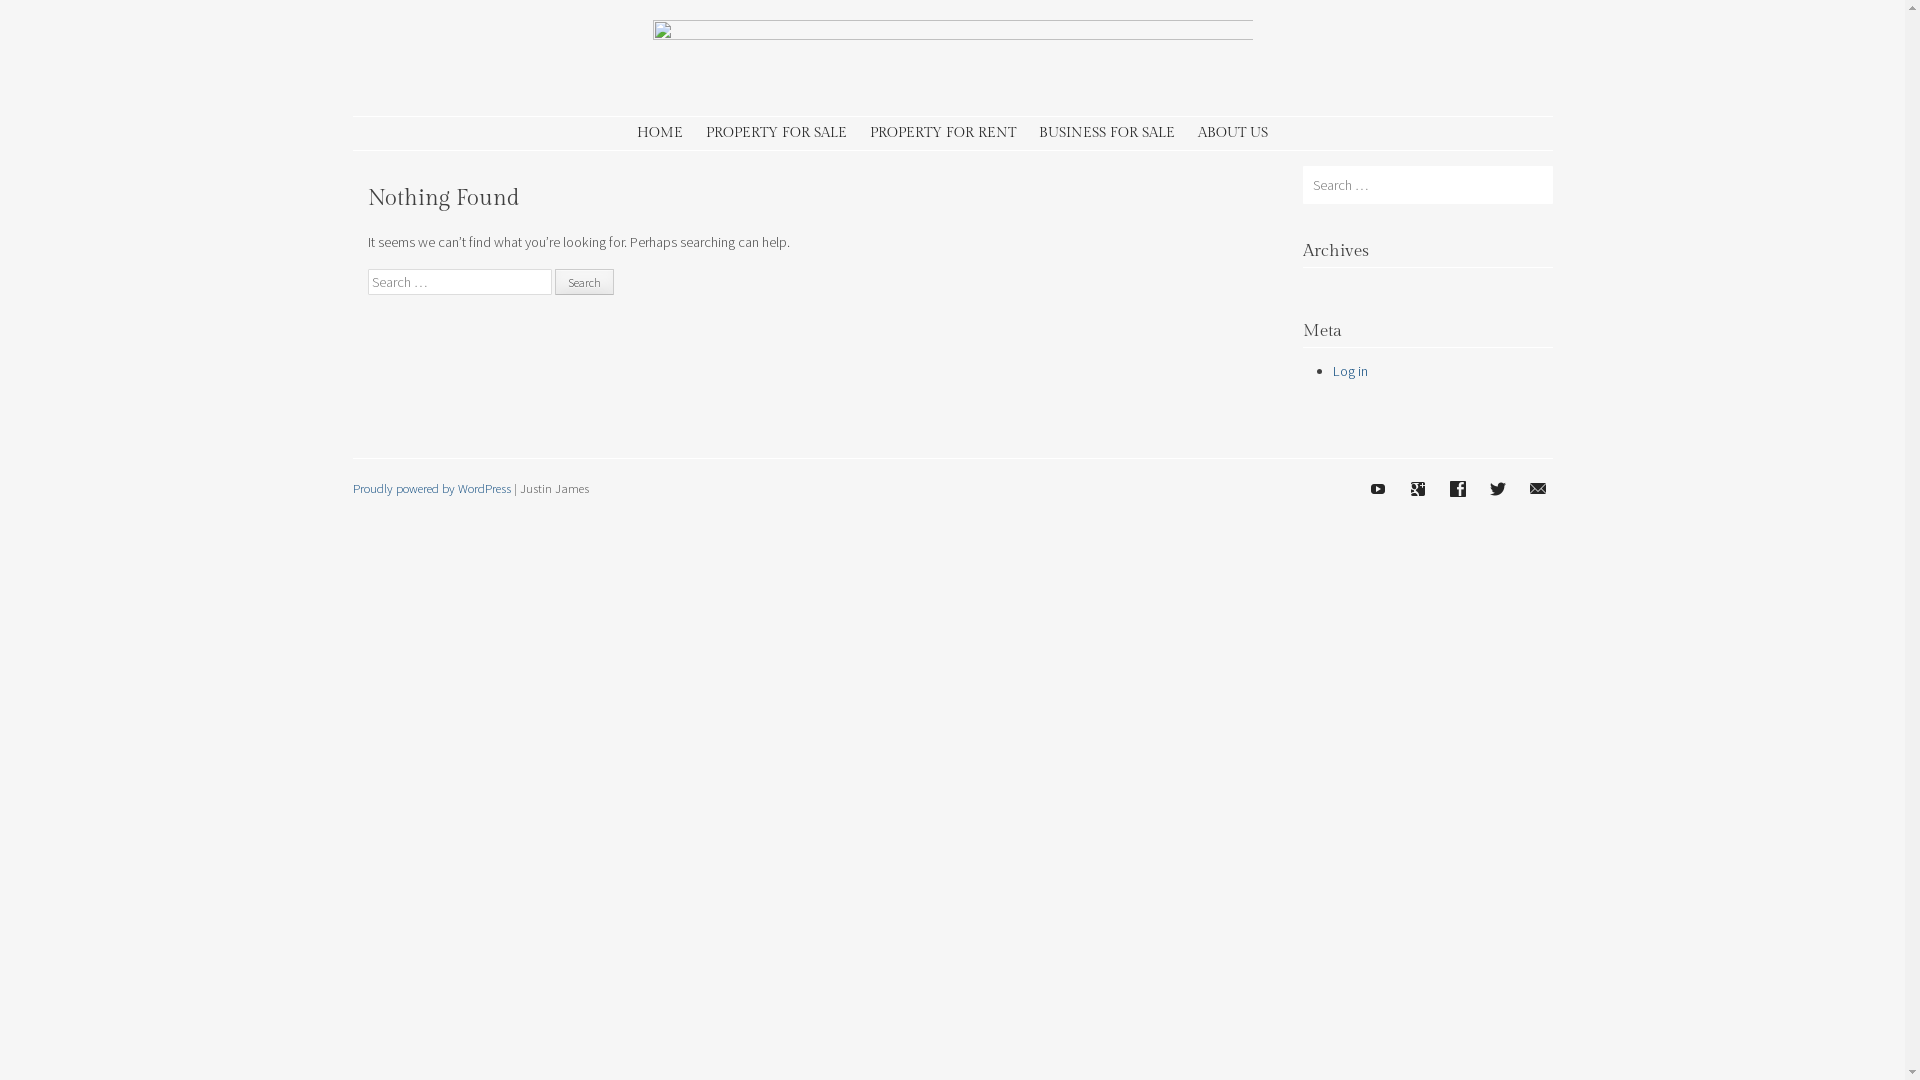 The image size is (1920, 1080). What do you see at coordinates (431, 488) in the screenshot?
I see `Proudly powered by WordPress` at bounding box center [431, 488].